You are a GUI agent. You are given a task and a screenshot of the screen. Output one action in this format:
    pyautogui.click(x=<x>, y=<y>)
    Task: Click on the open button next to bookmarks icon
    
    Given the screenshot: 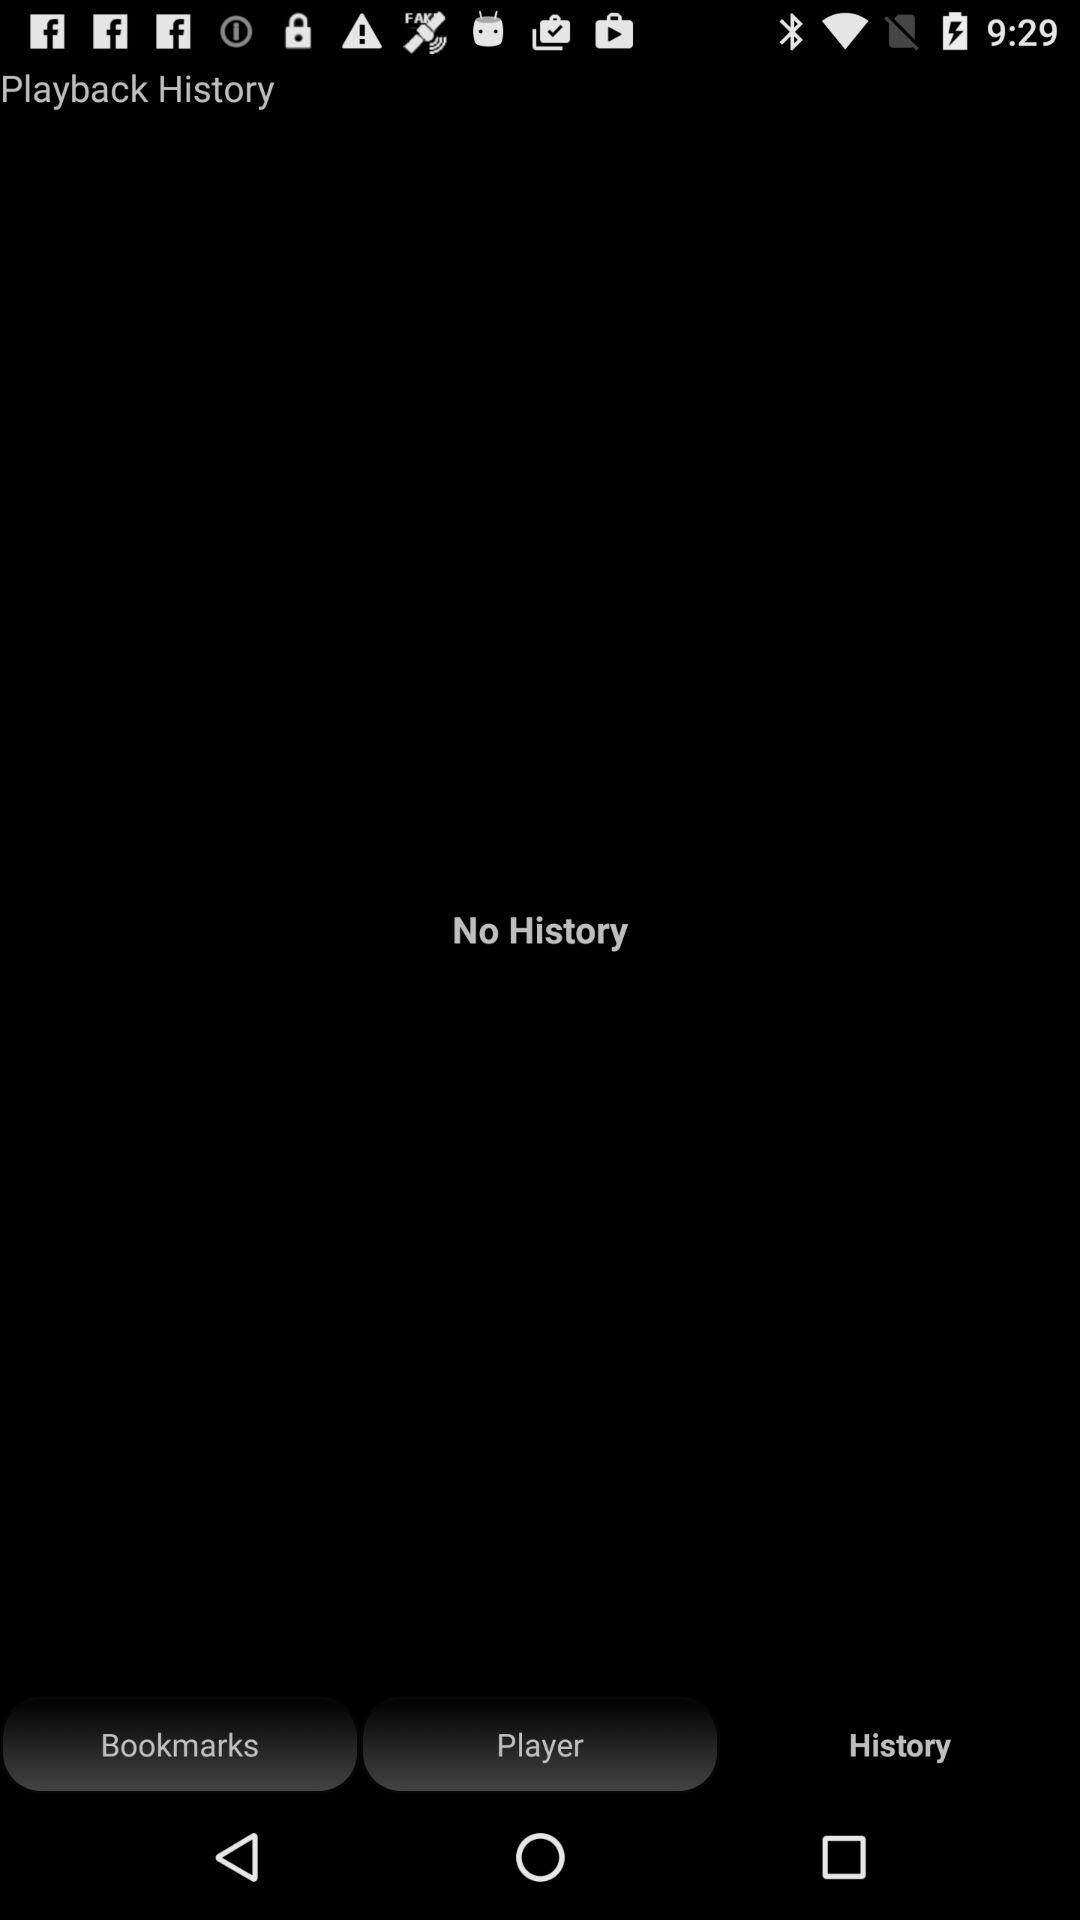 What is the action you would take?
    pyautogui.click(x=540, y=1744)
    